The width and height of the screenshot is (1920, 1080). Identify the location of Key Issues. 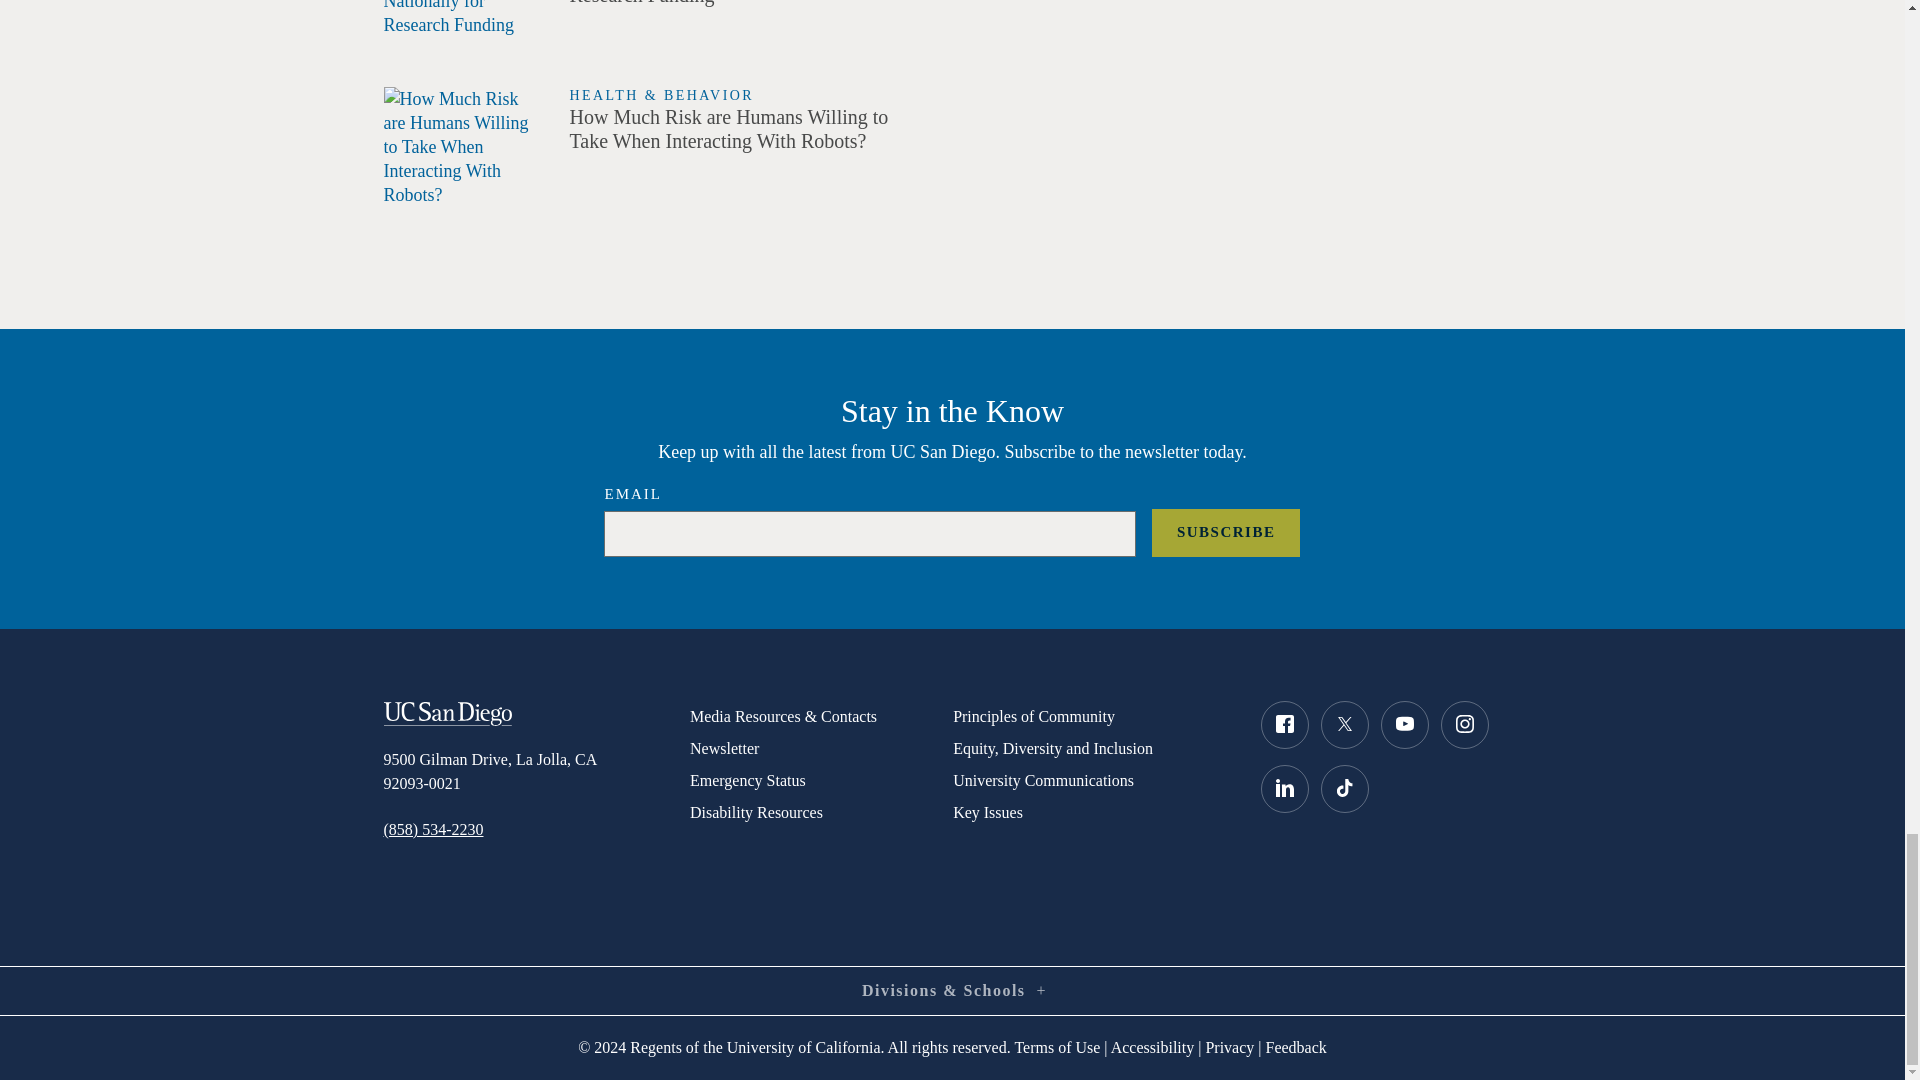
(1090, 813).